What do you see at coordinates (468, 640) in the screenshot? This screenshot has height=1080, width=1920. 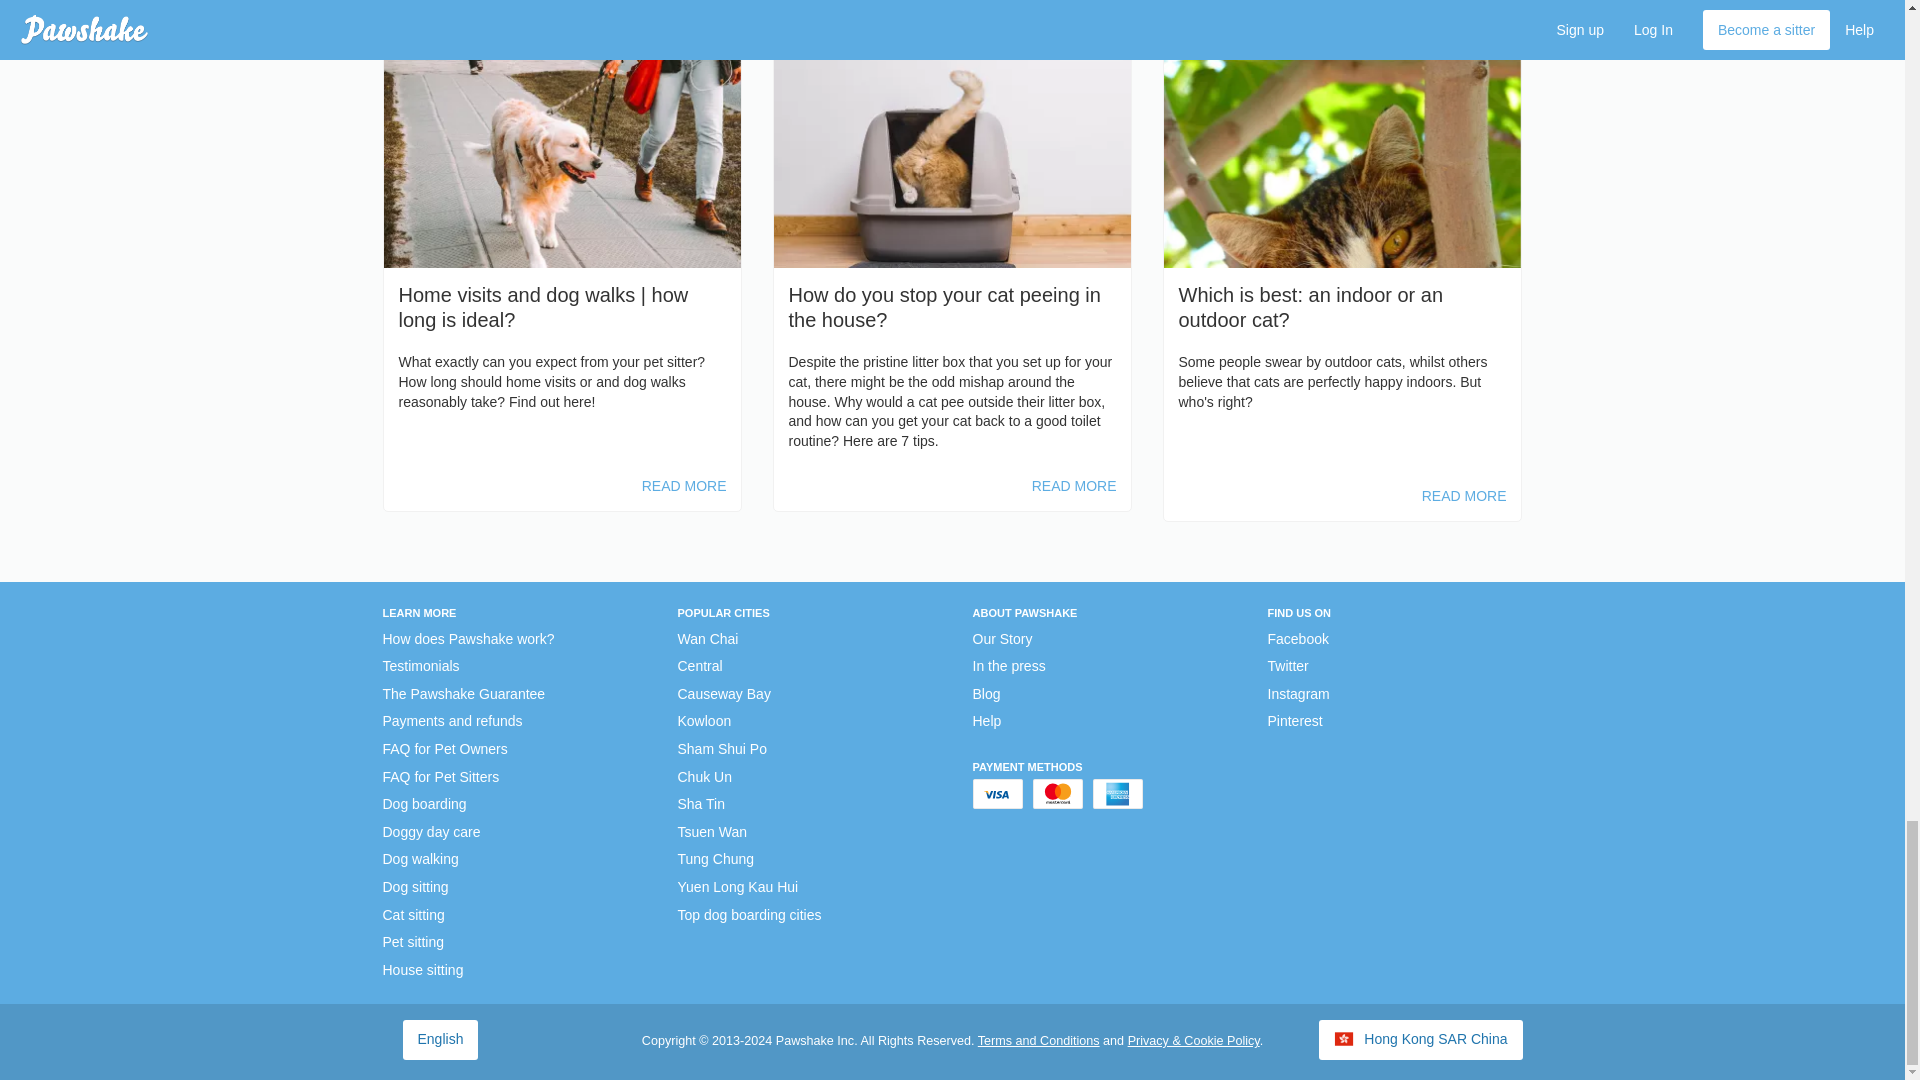 I see `How does Pawshake work?` at bounding box center [468, 640].